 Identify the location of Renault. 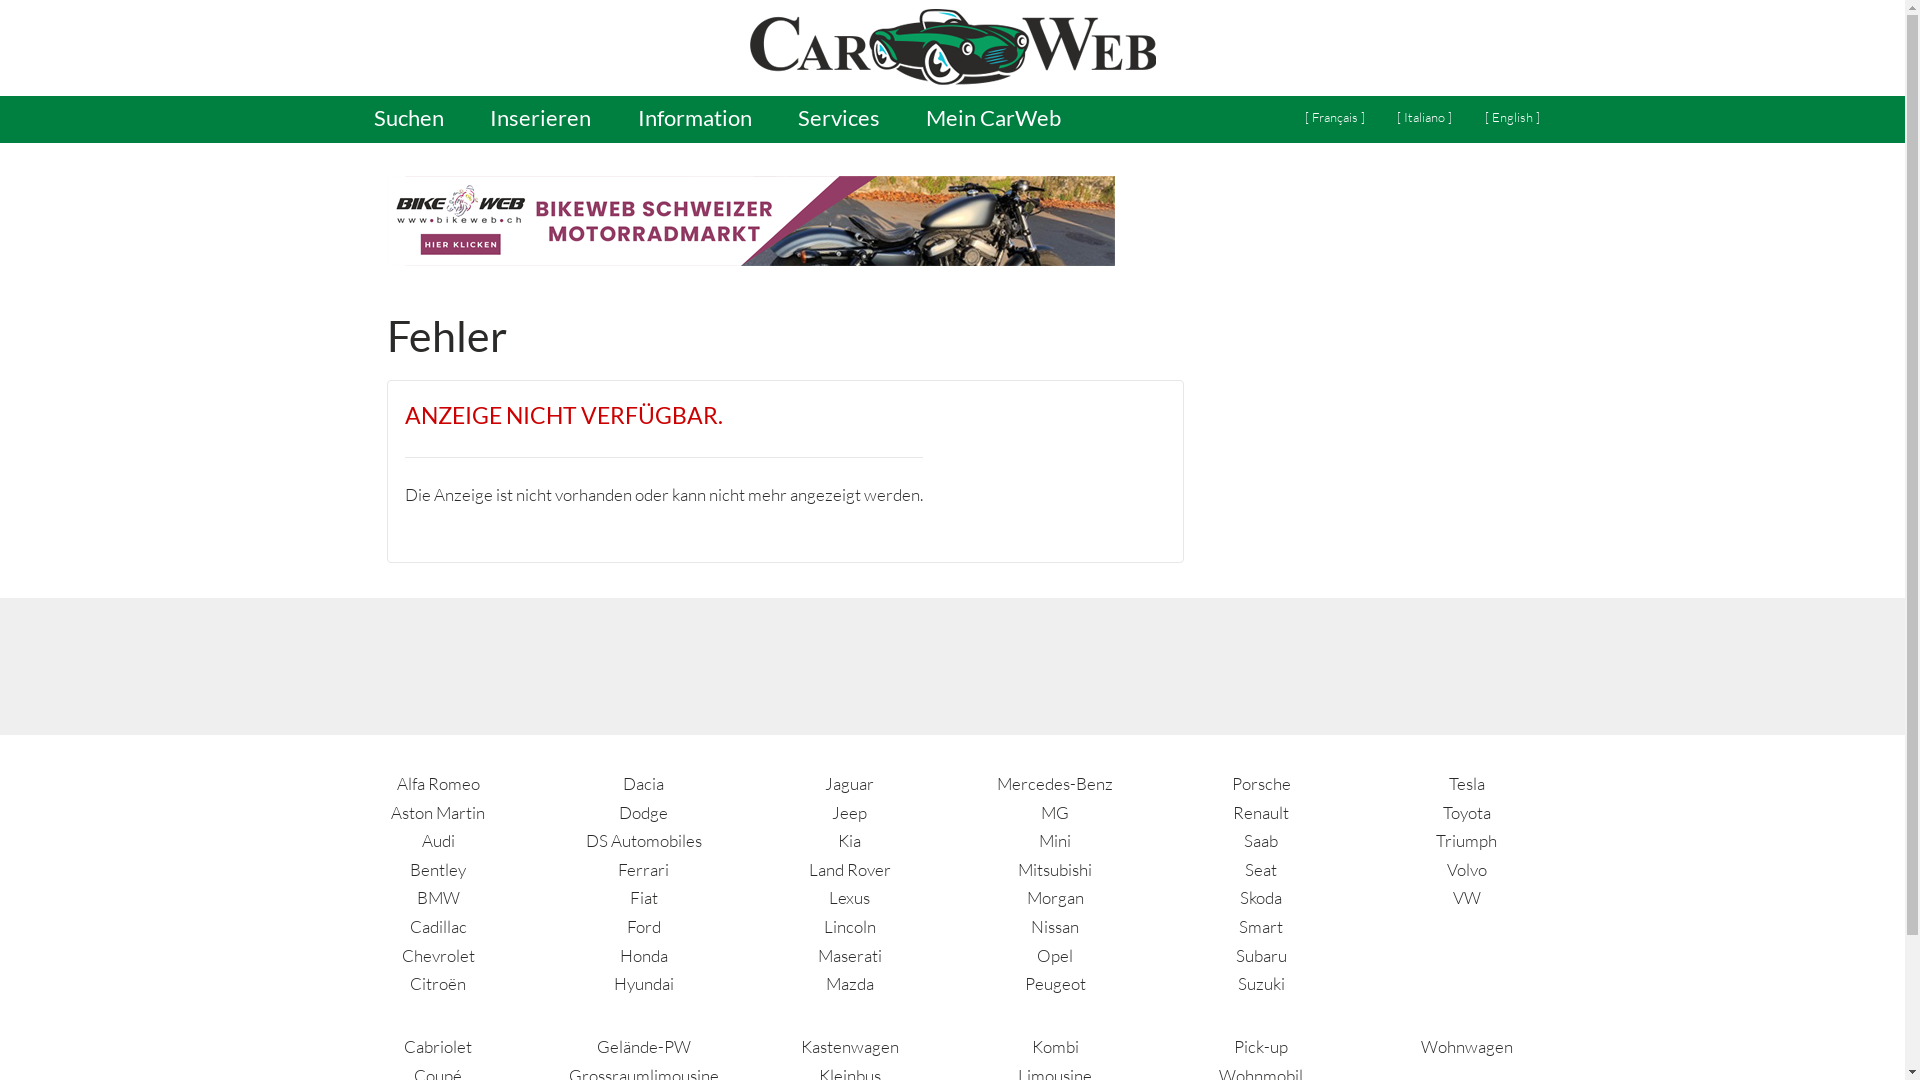
(1261, 812).